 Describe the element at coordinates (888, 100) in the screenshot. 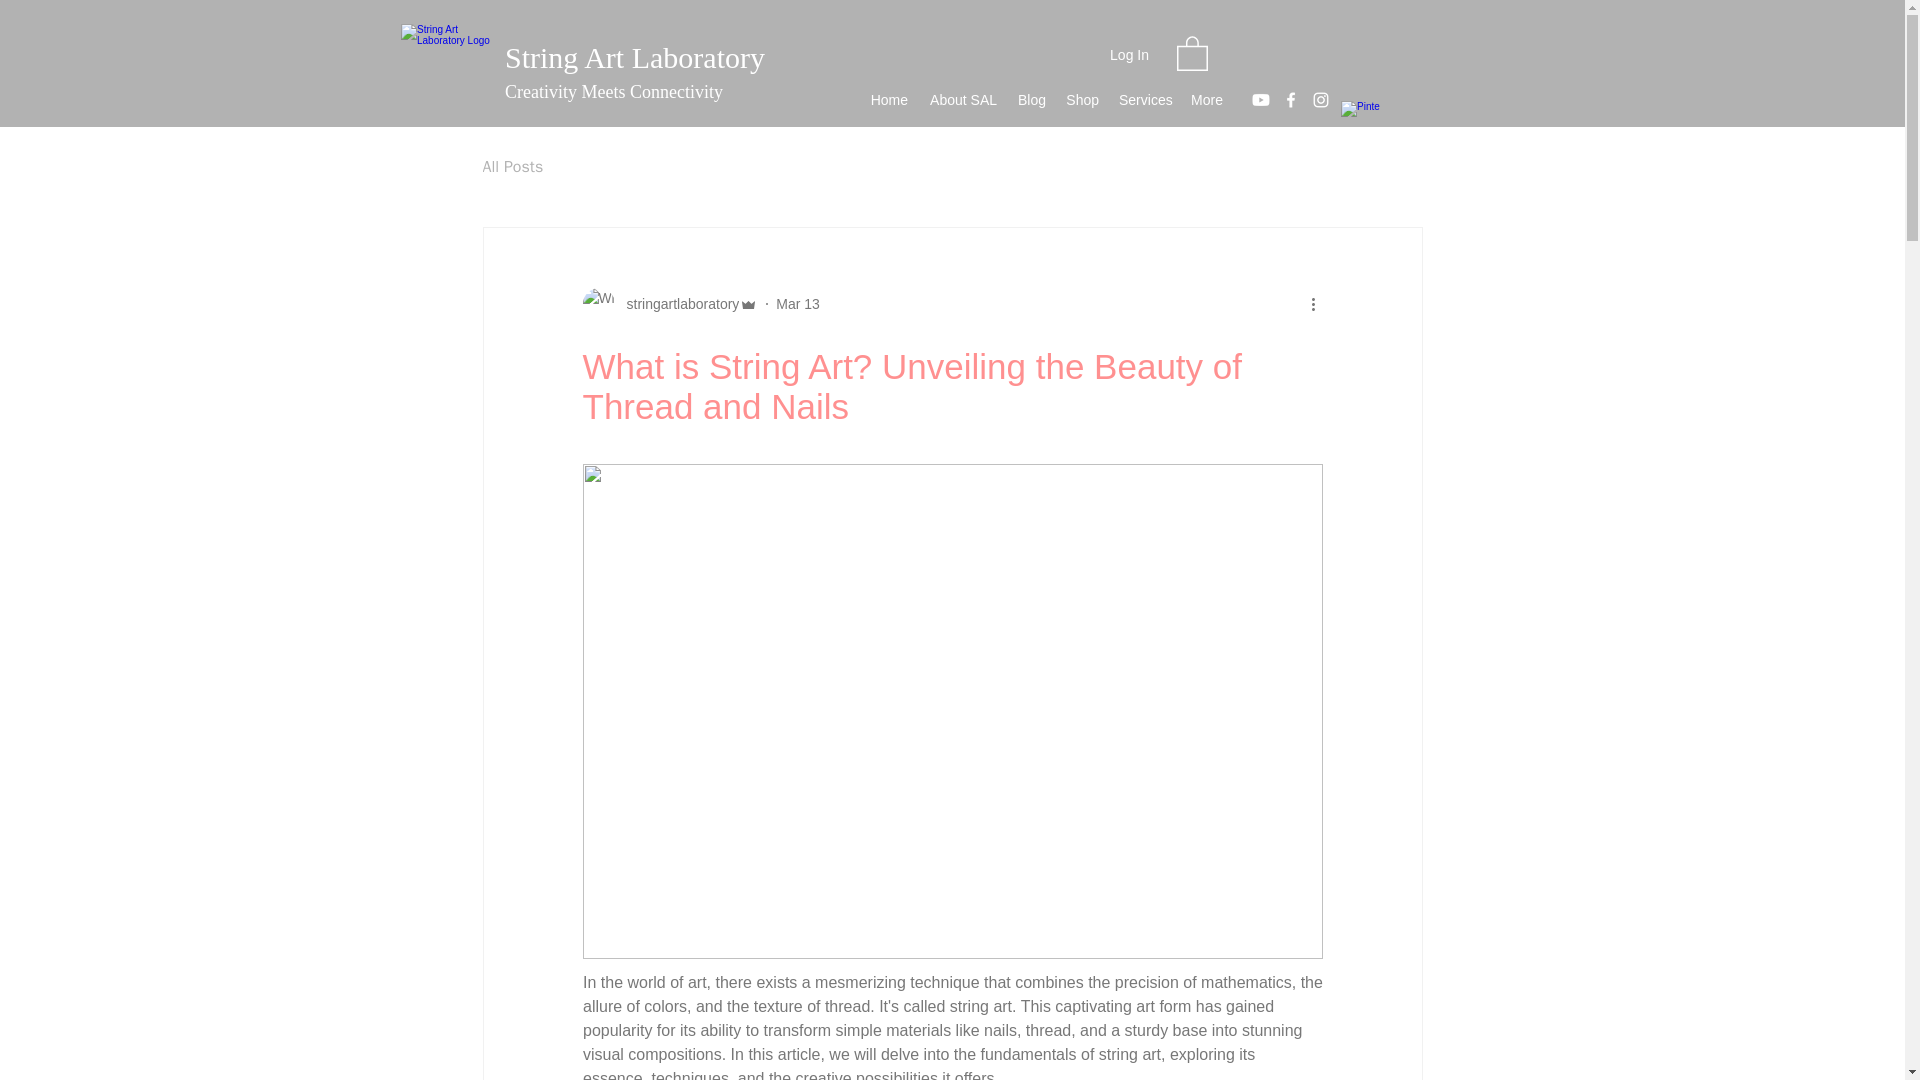

I see `Home` at that location.